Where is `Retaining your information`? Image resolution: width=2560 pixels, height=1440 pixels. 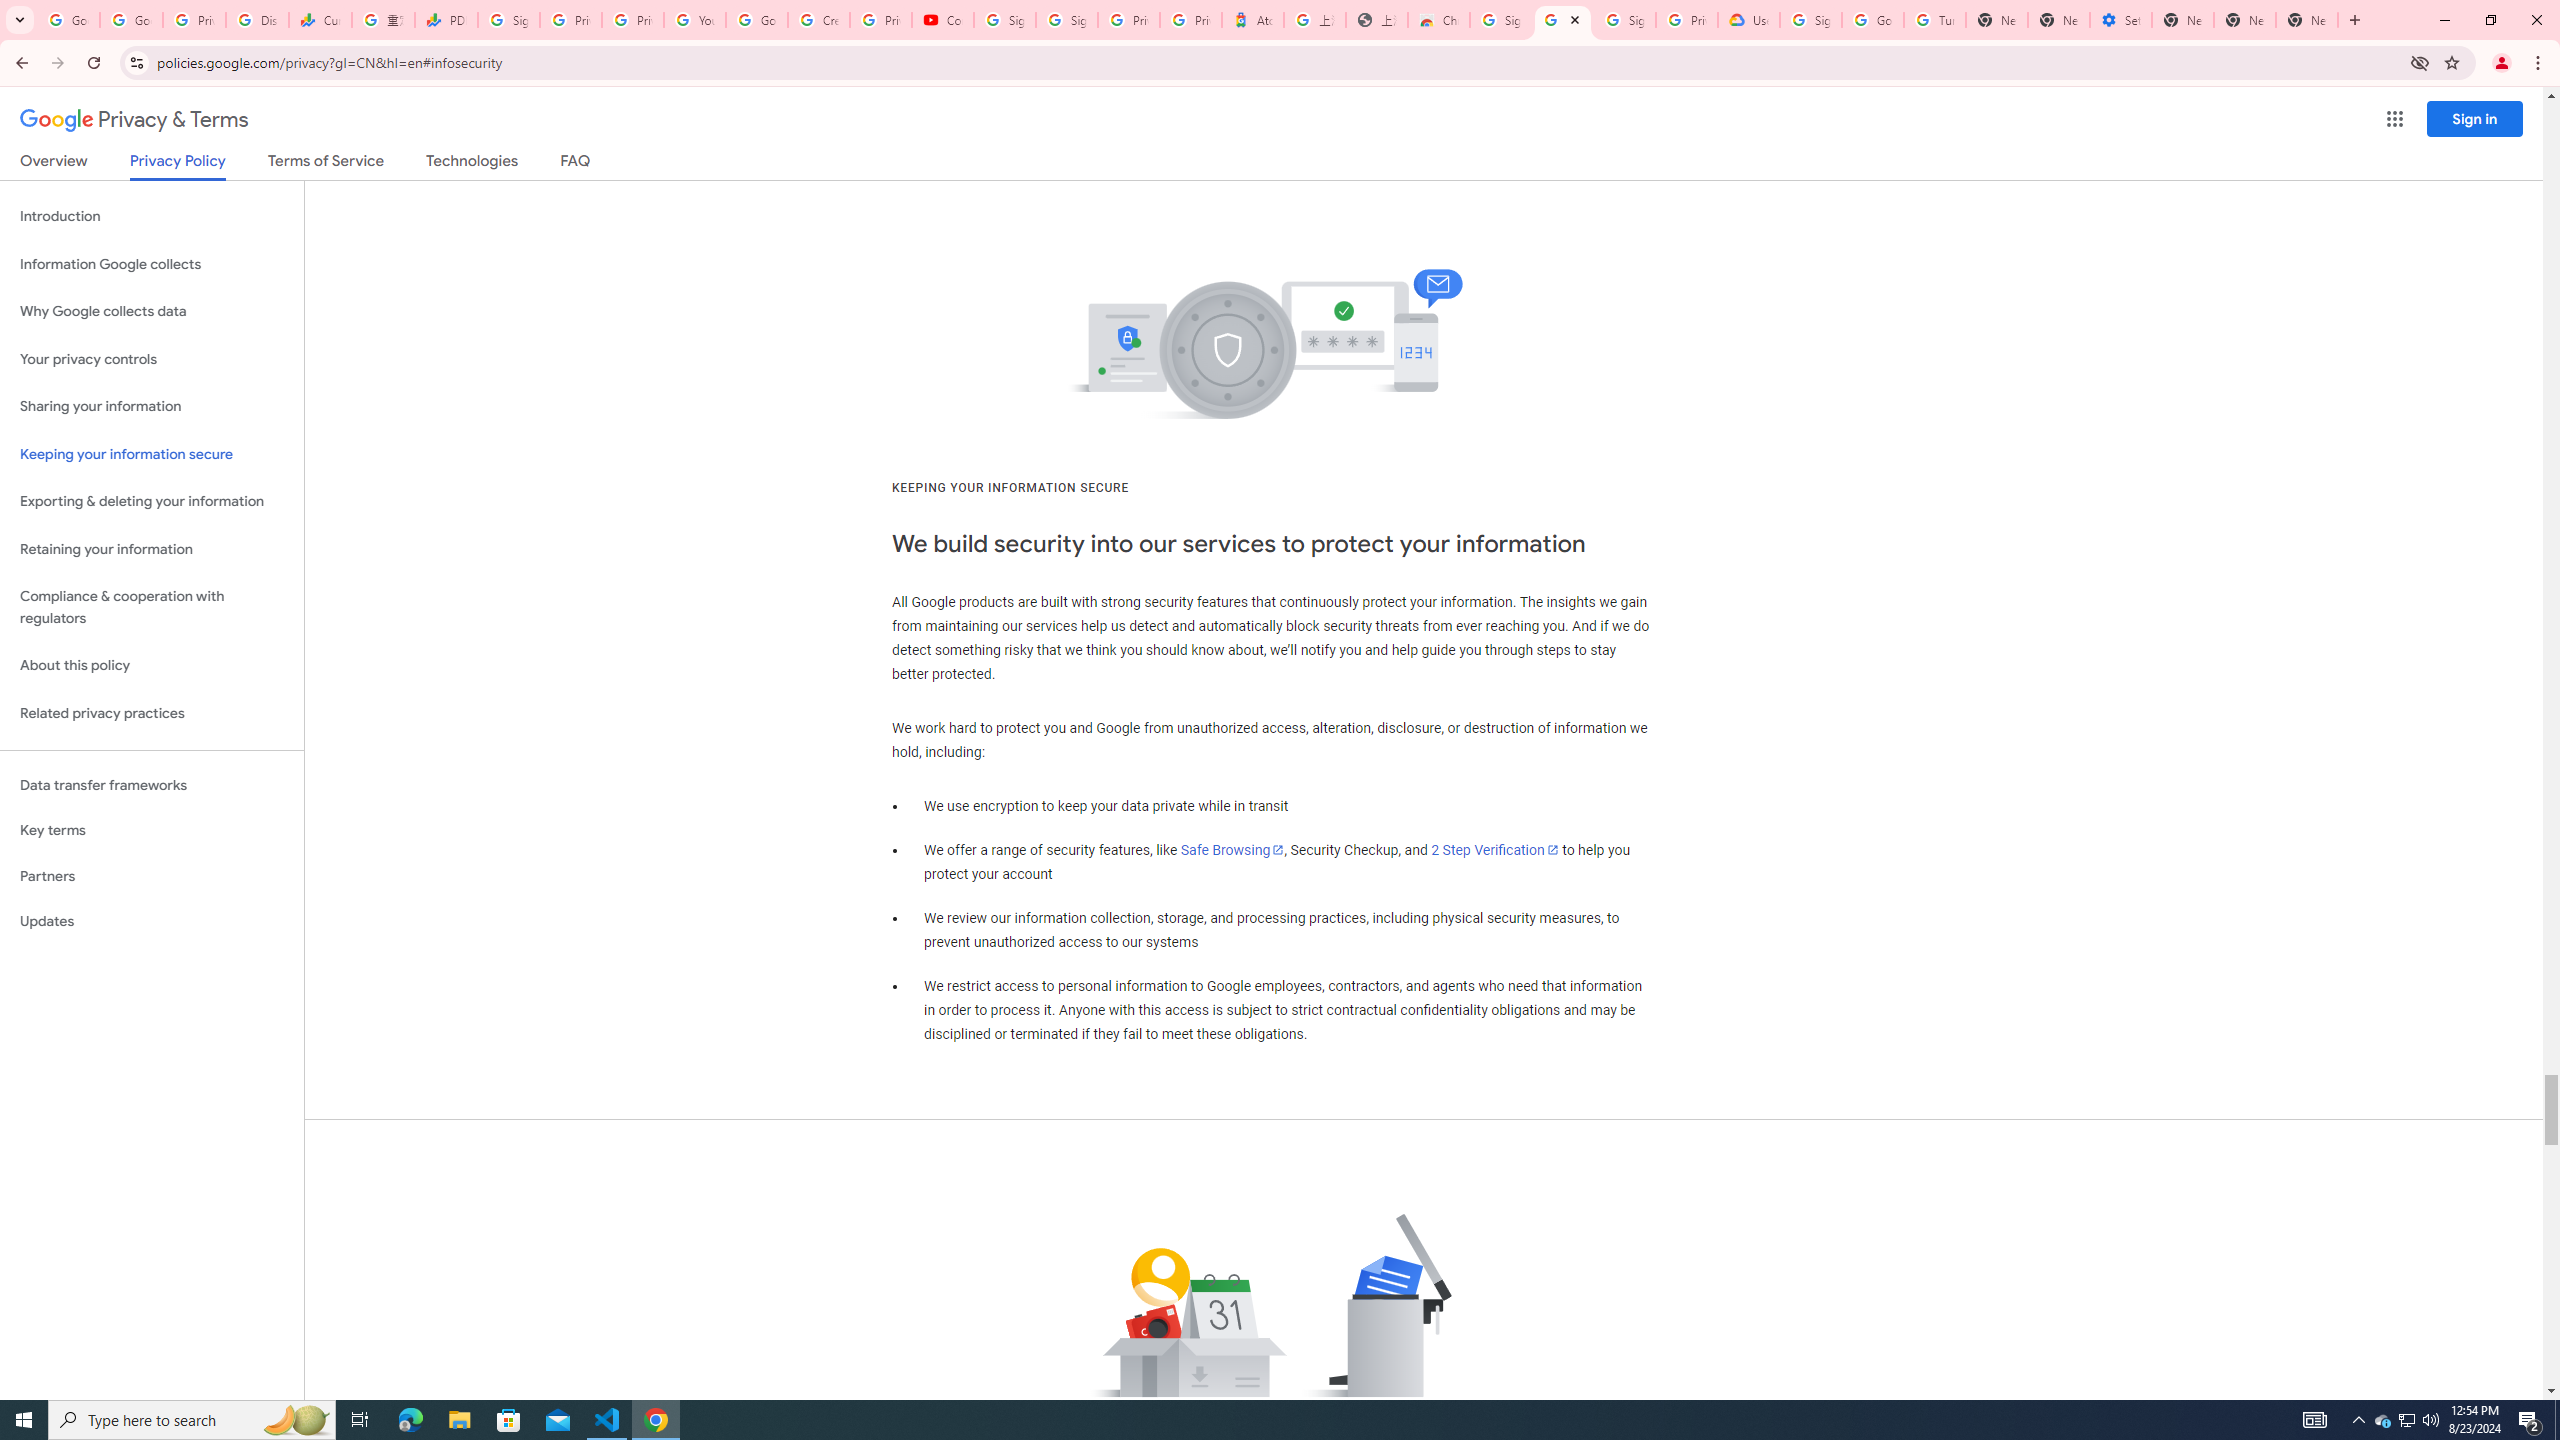
Retaining your information is located at coordinates (152, 550).